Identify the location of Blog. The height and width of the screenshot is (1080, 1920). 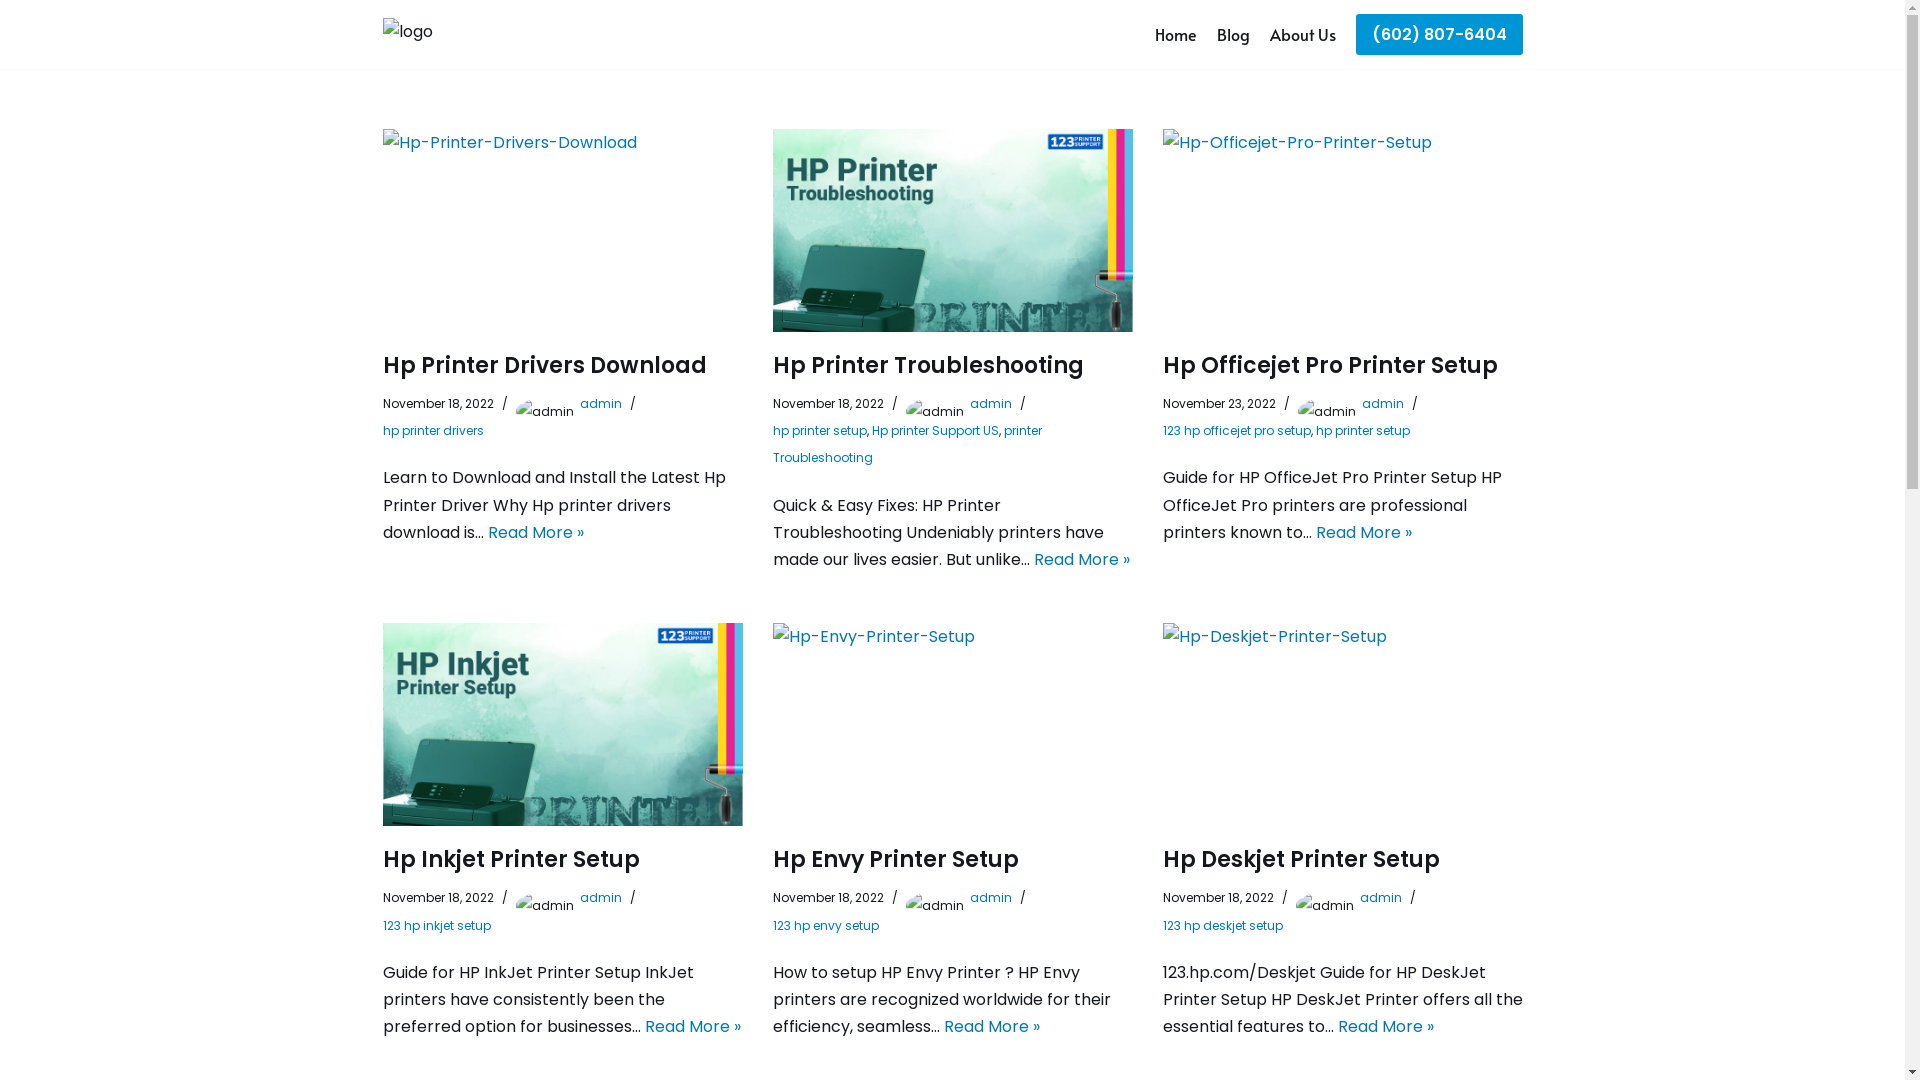
(1232, 35).